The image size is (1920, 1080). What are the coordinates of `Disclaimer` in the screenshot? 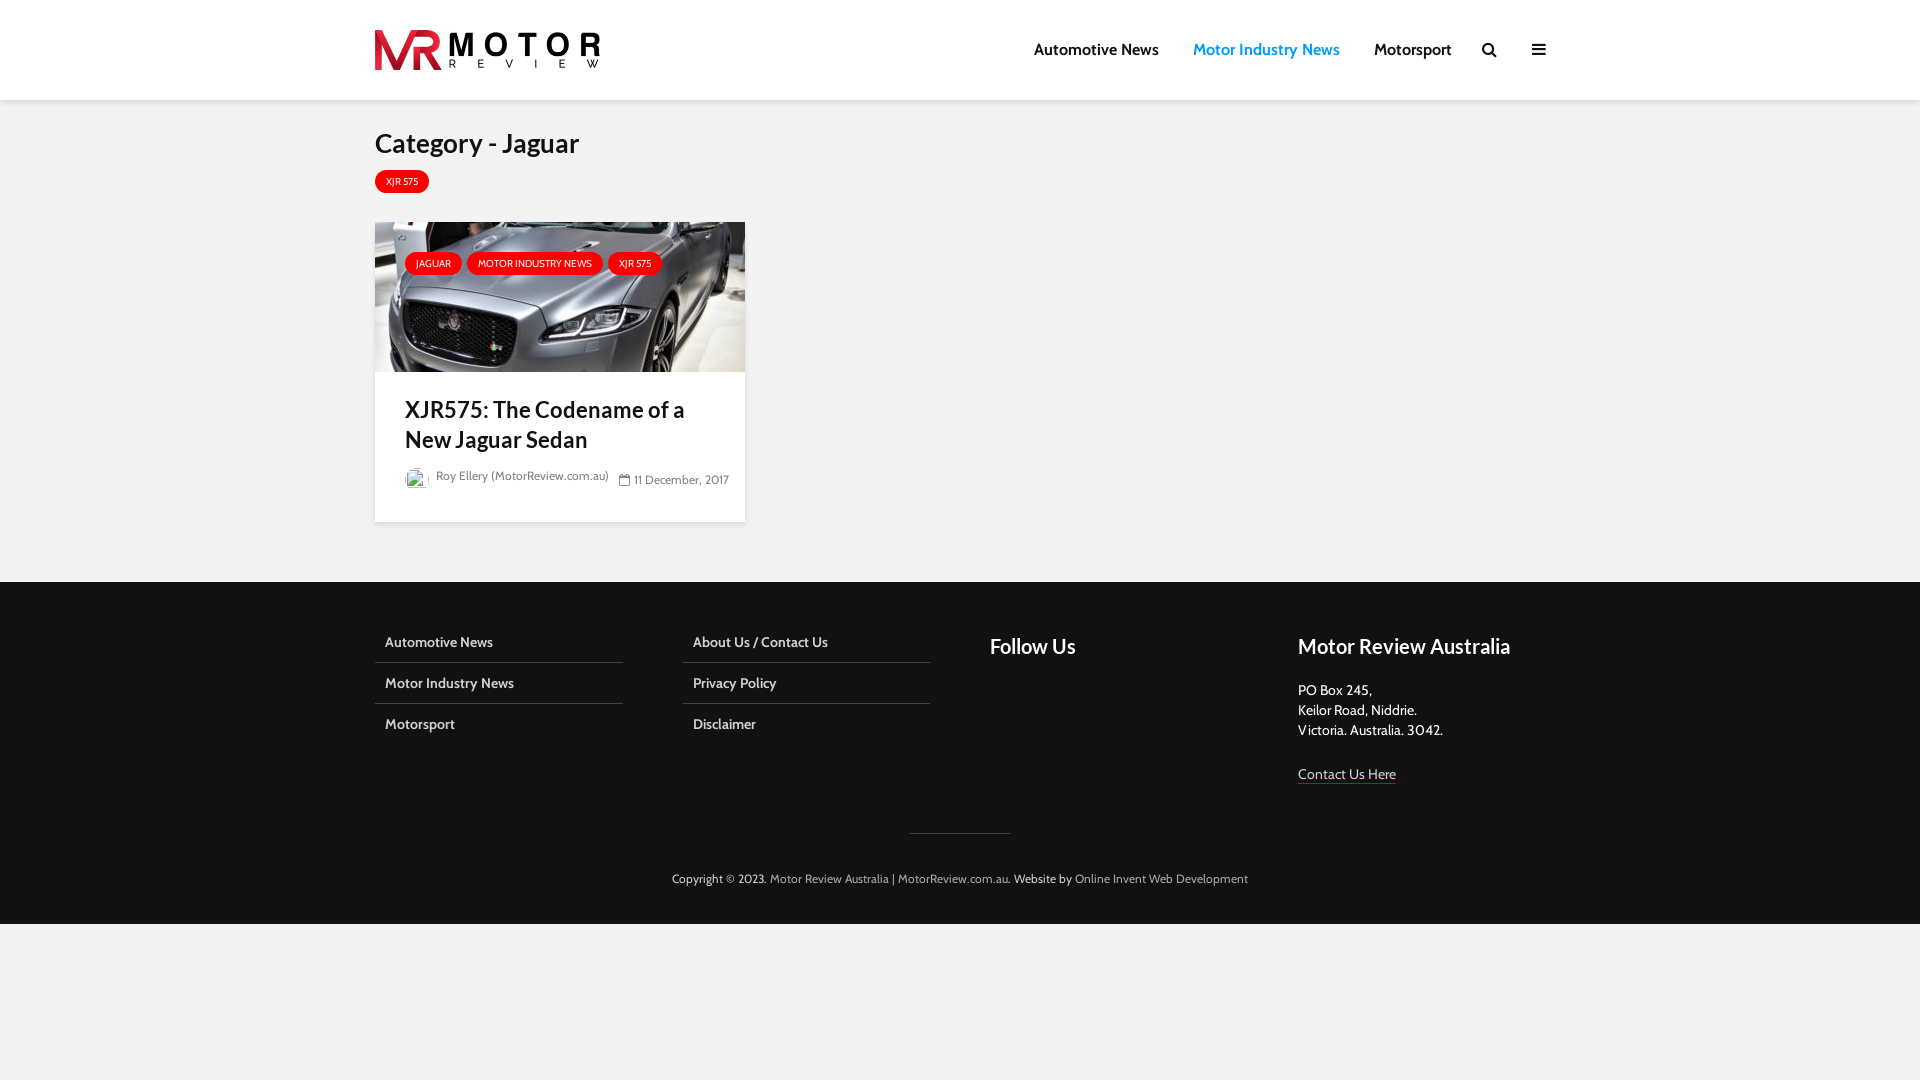 It's located at (806, 724).